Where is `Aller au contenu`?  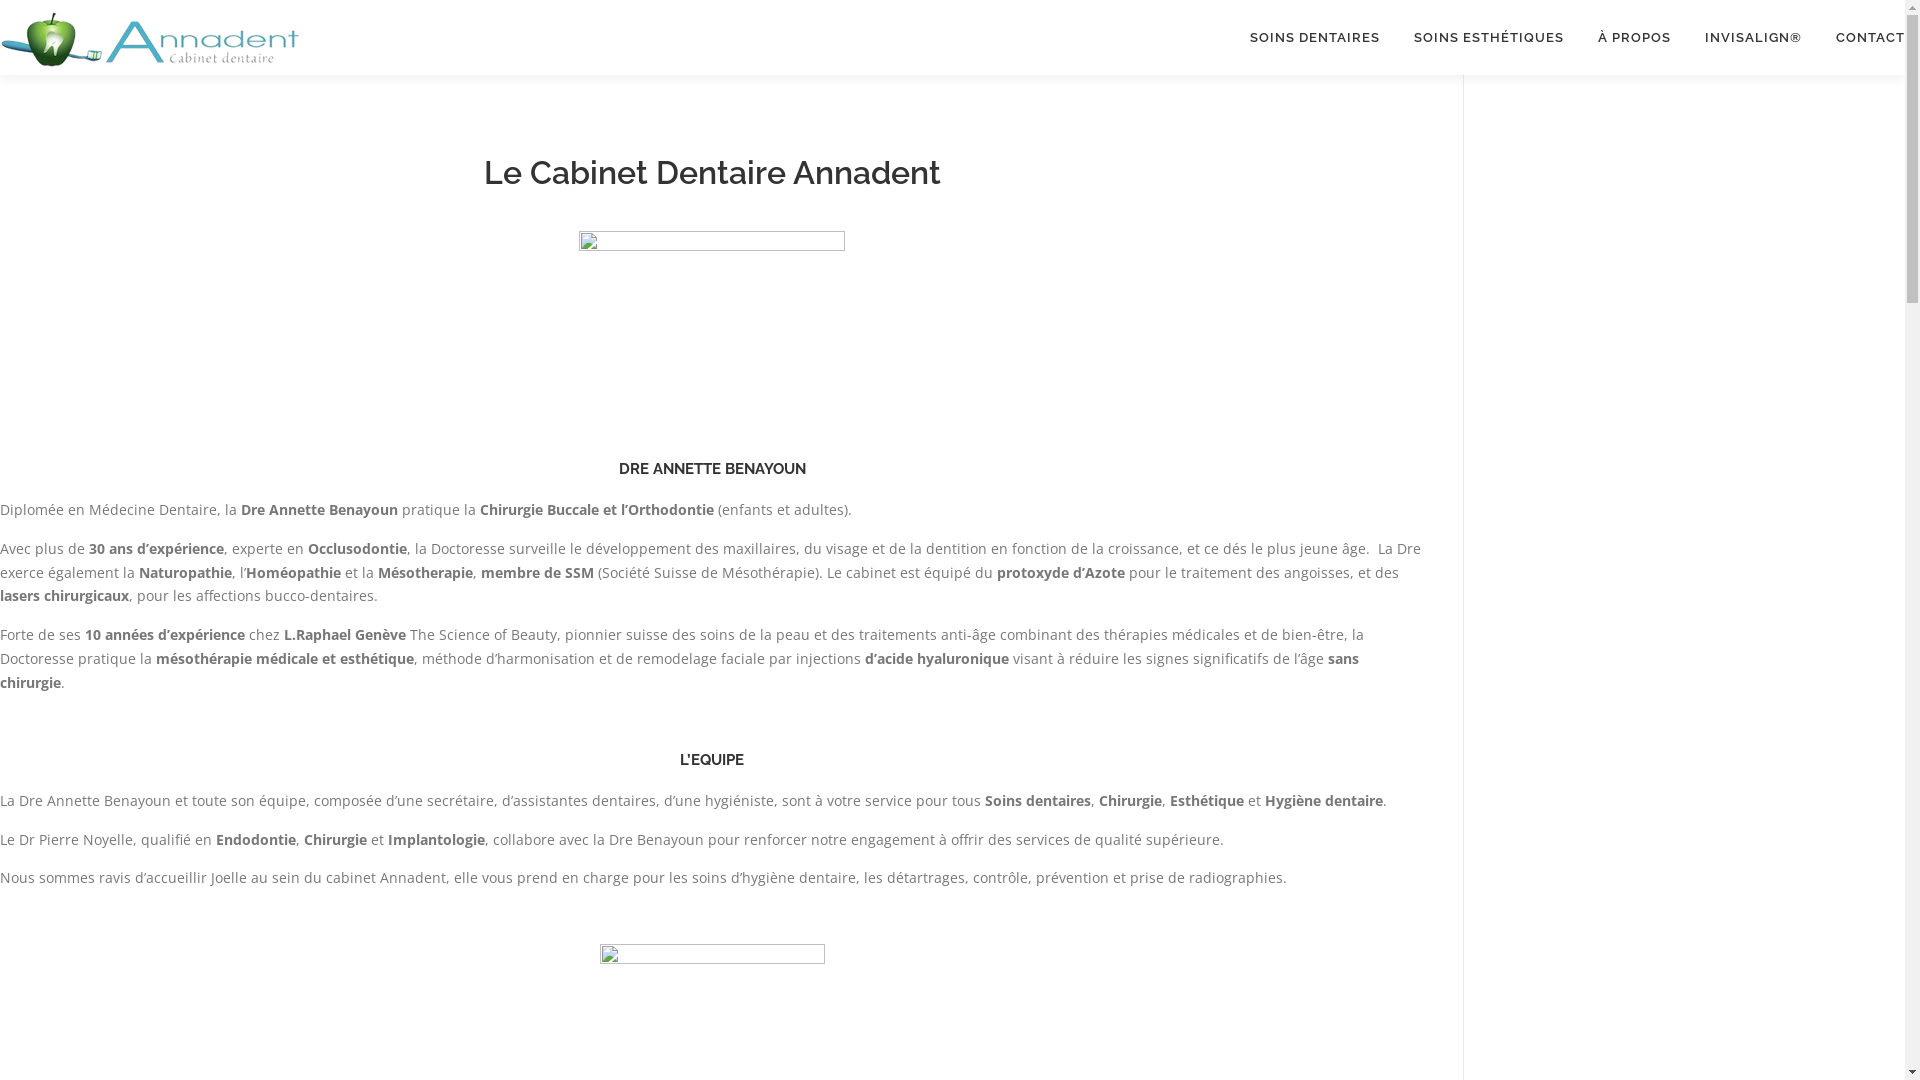 Aller au contenu is located at coordinates (56, 12).